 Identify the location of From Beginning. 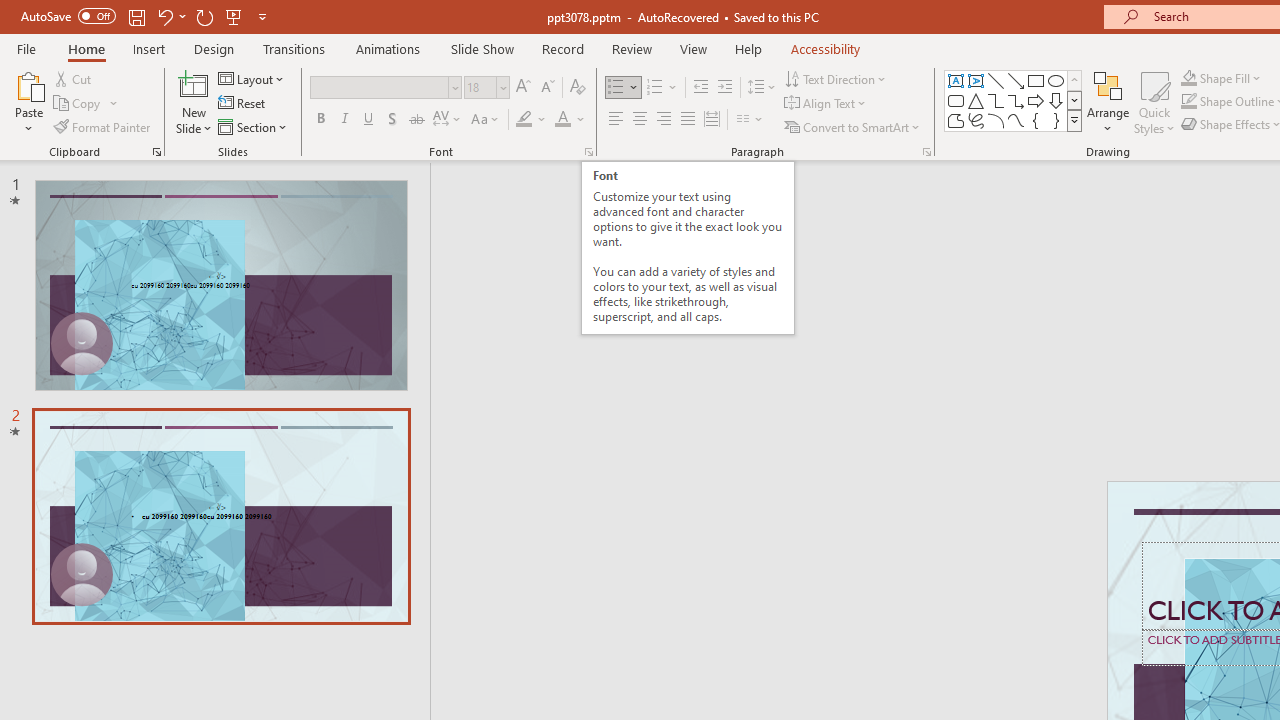
(234, 16).